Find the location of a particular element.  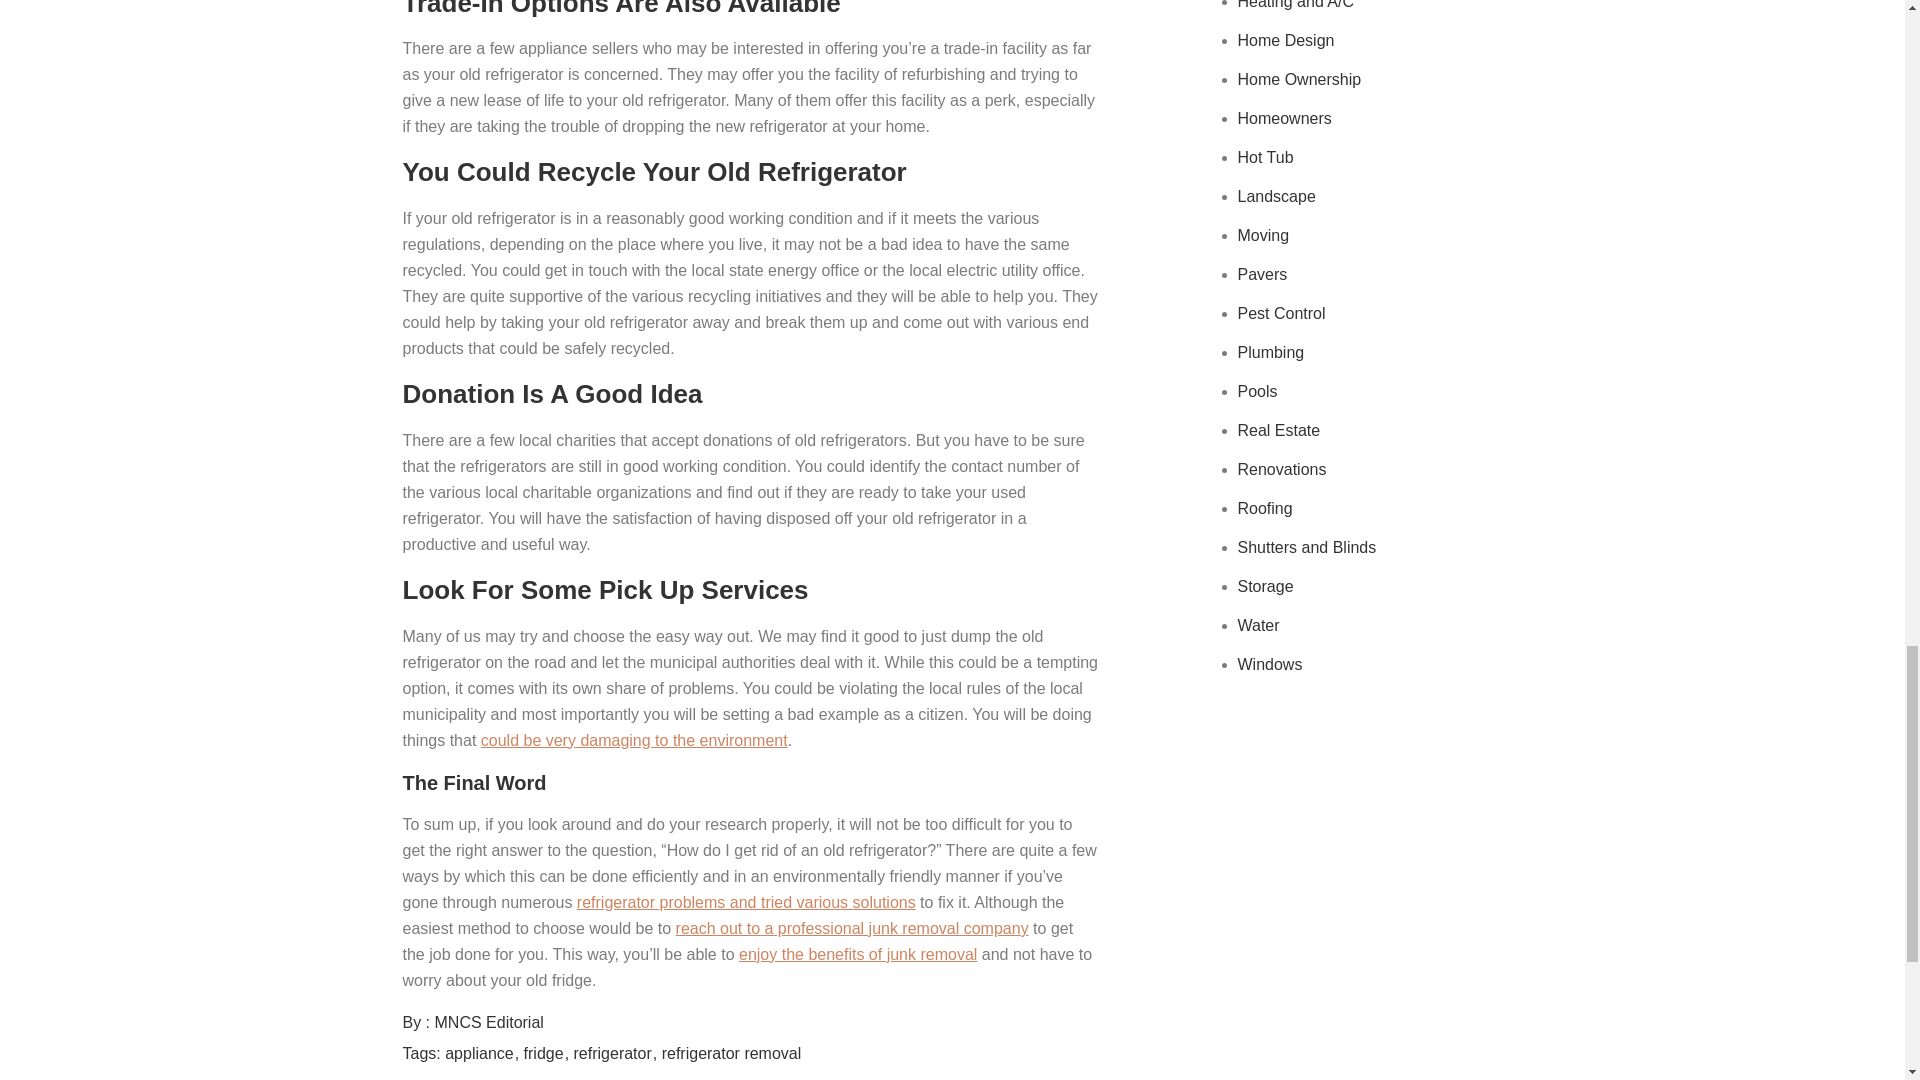

enjoy the benefits of junk removal is located at coordinates (858, 954).